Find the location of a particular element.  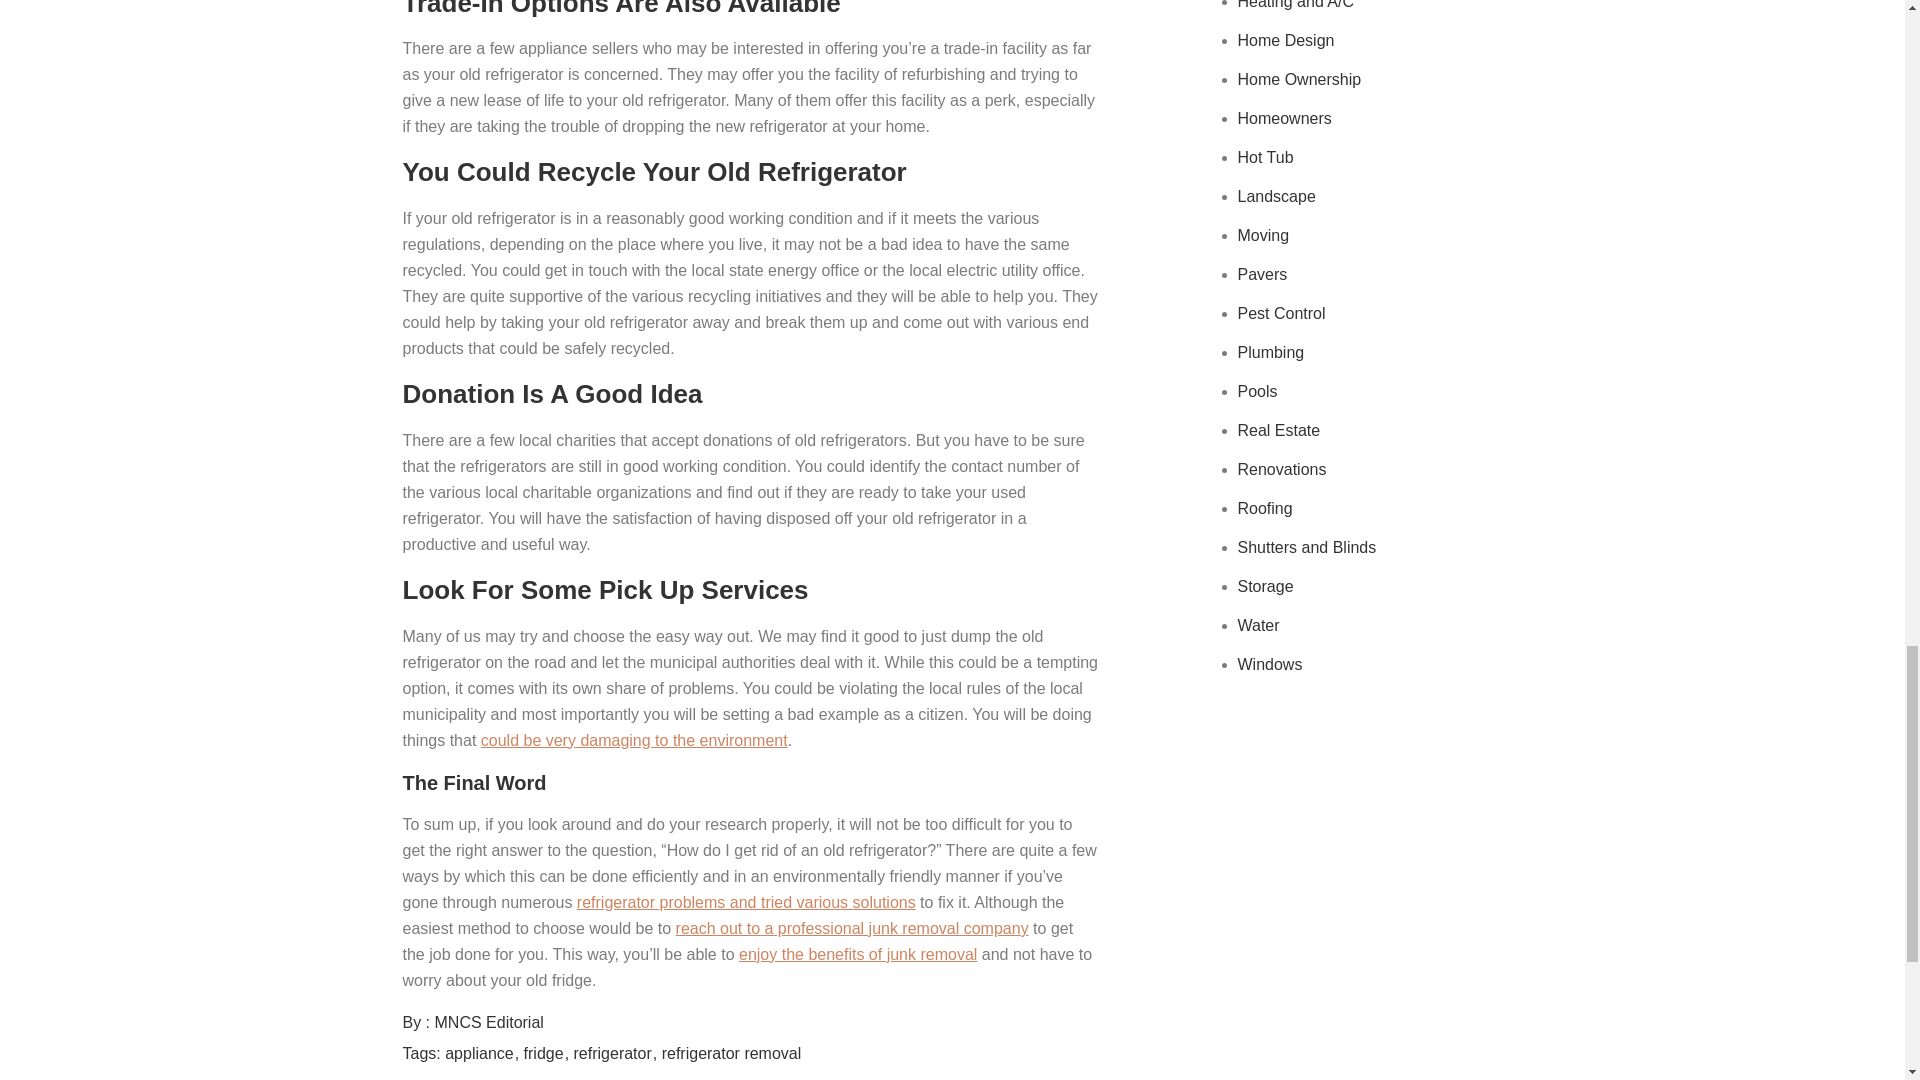

enjoy the benefits of junk removal is located at coordinates (858, 954).